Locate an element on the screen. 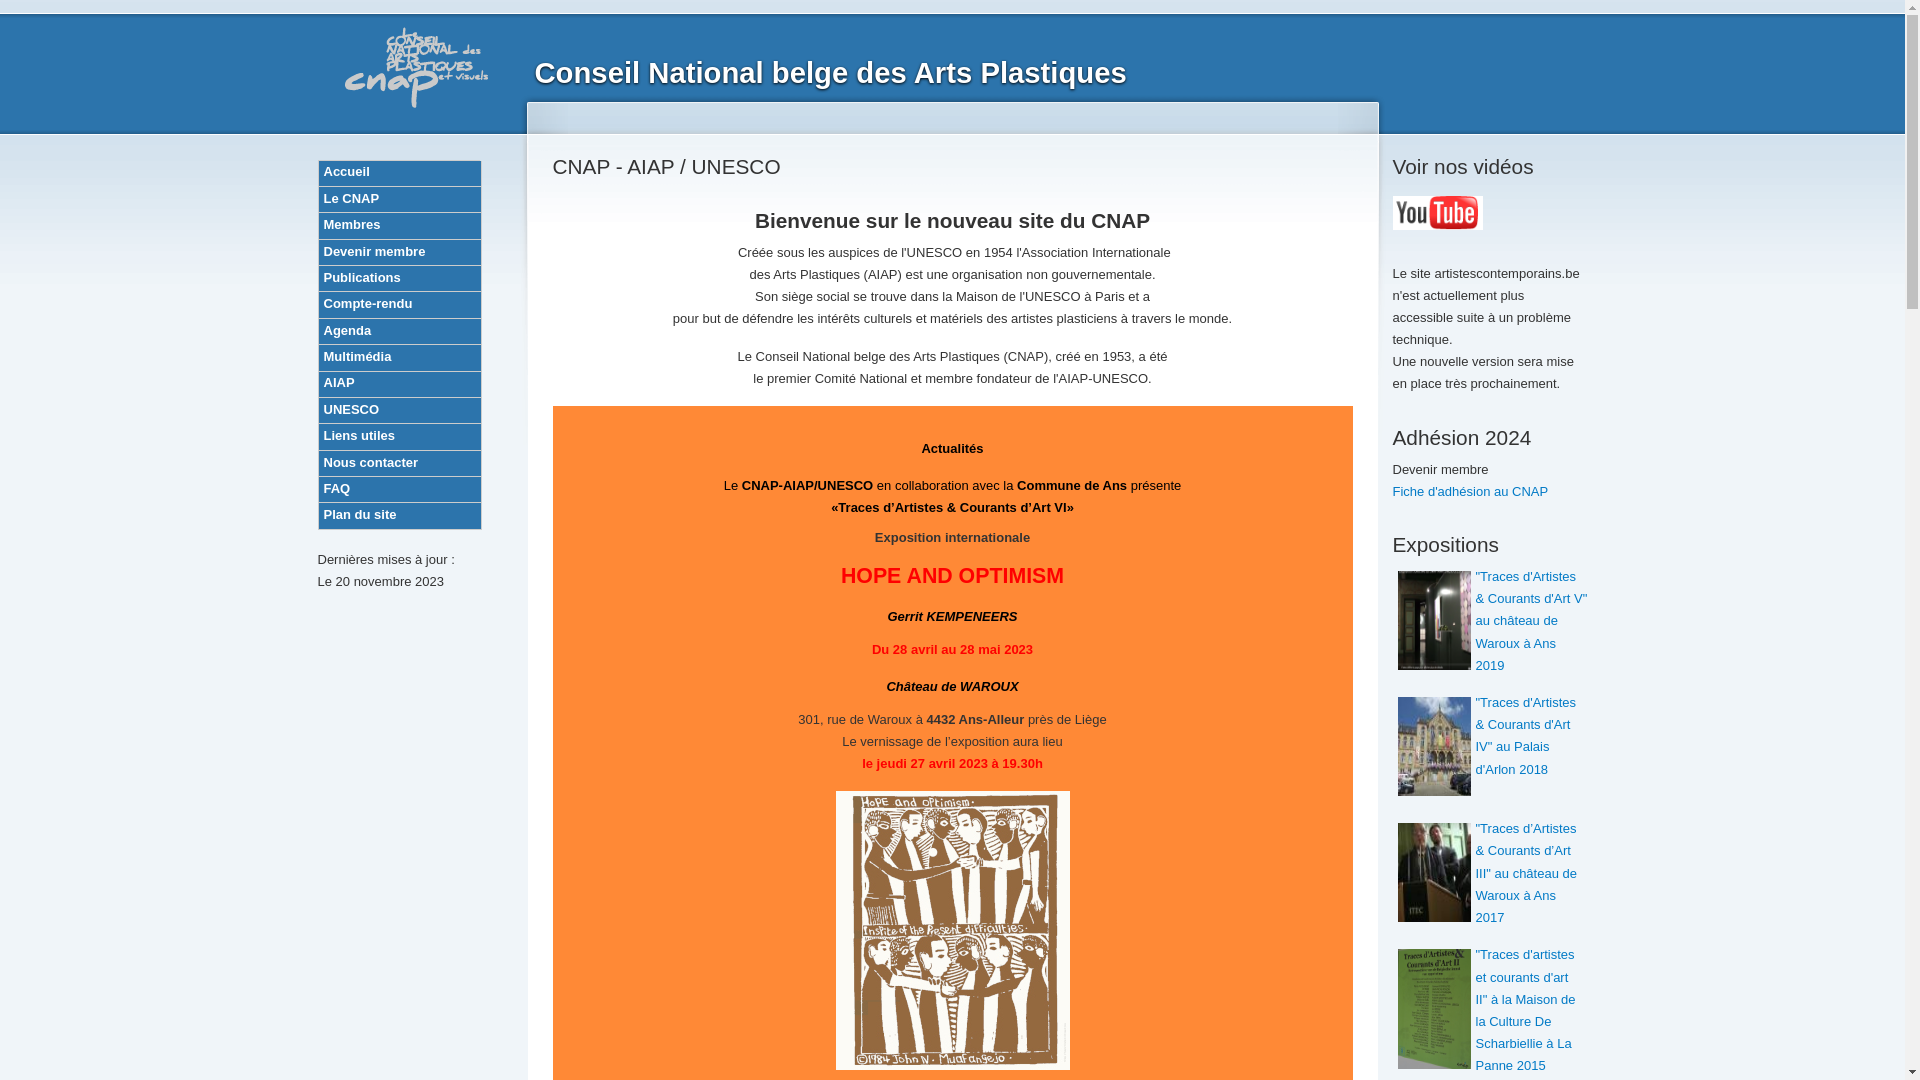 This screenshot has height=1080, width=1920. Accueil is located at coordinates (400, 172).